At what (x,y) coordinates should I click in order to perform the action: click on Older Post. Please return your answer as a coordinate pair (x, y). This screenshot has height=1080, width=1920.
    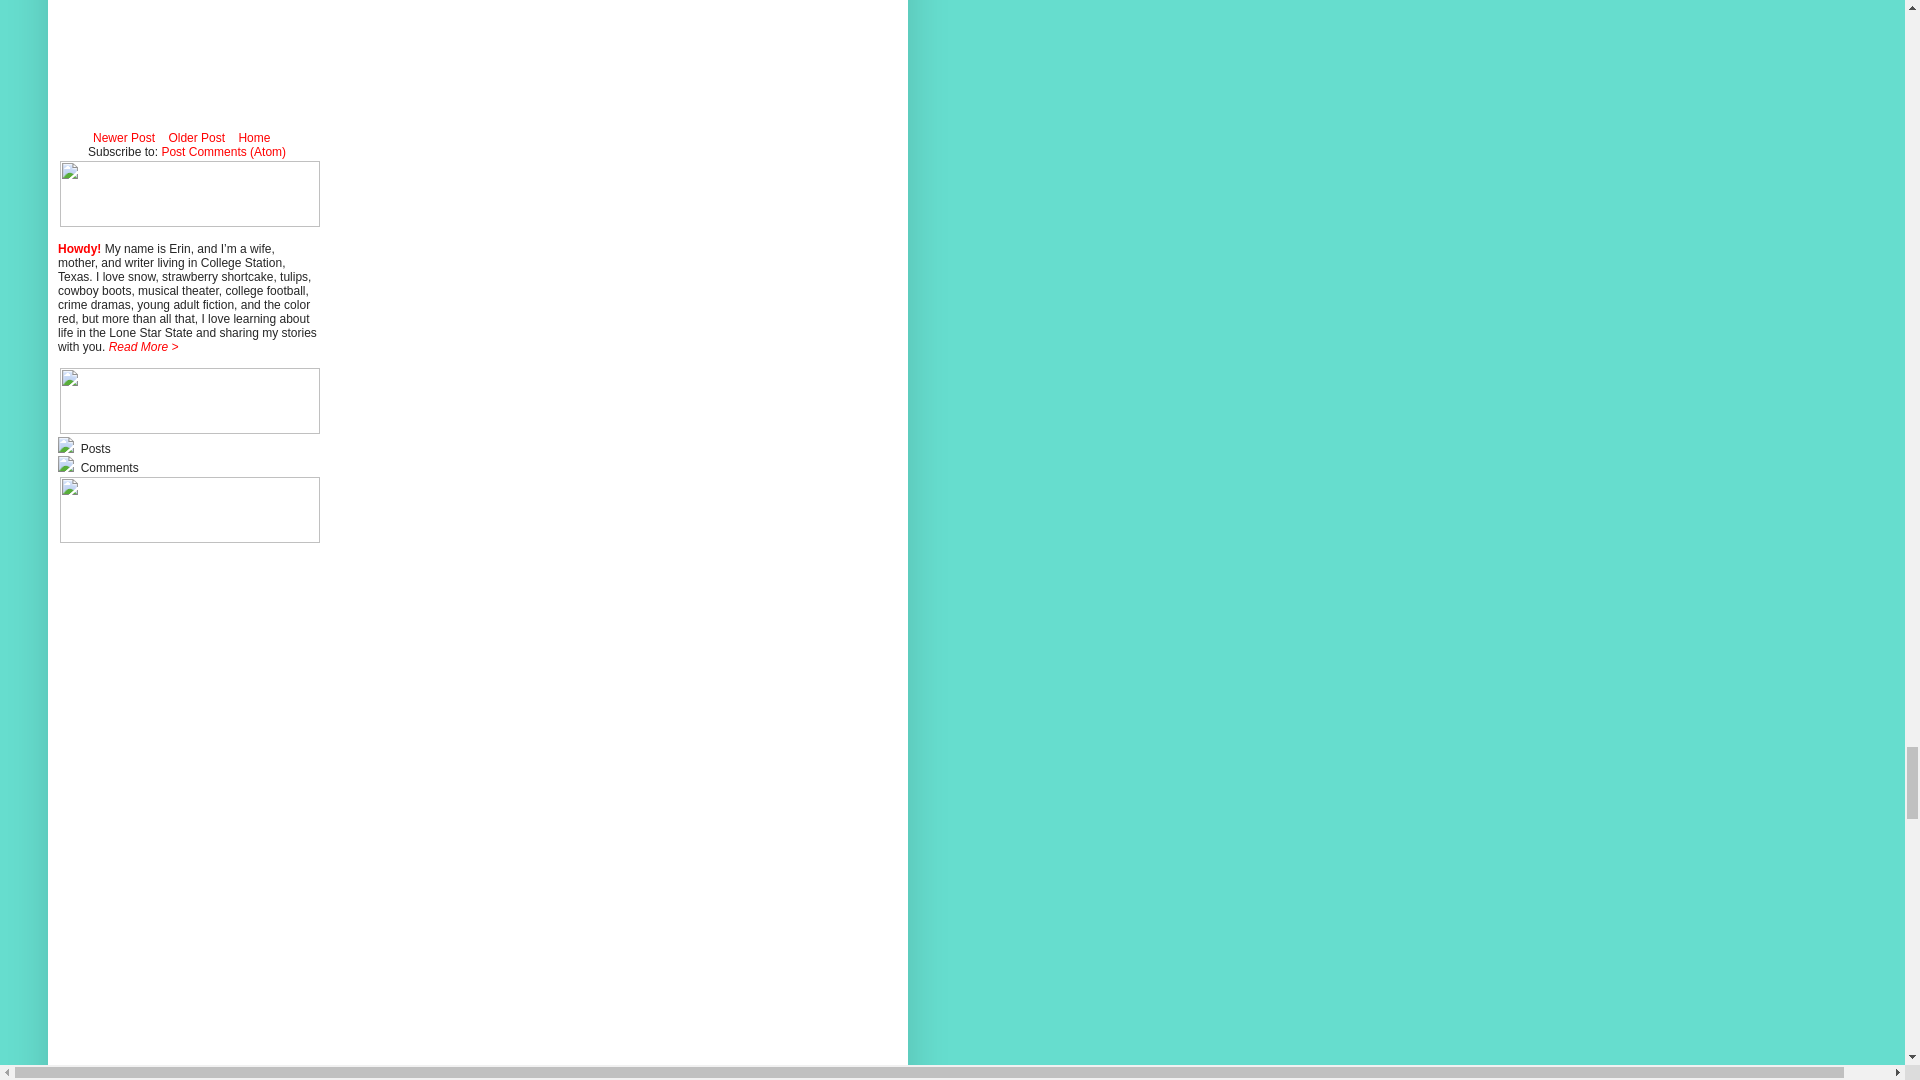
    Looking at the image, I should click on (196, 138).